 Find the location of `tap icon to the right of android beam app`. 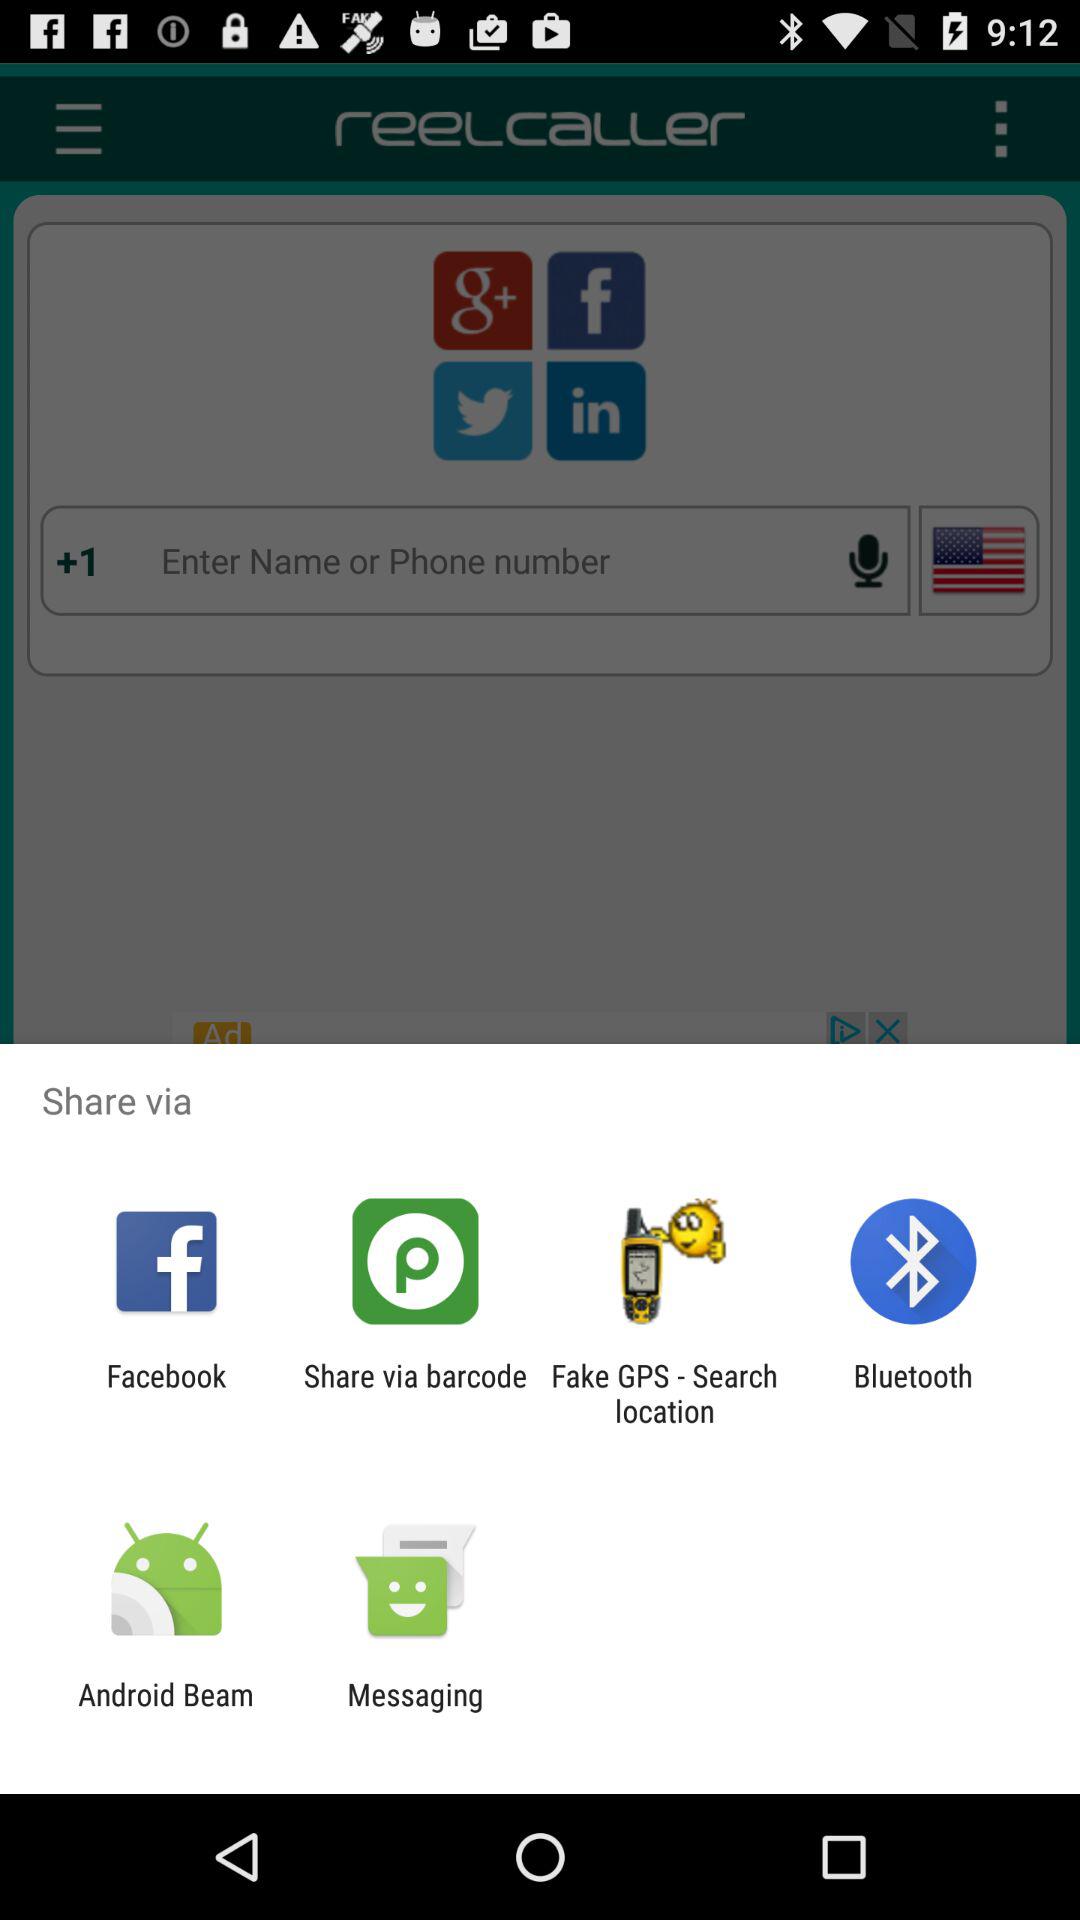

tap icon to the right of android beam app is located at coordinates (415, 1712).